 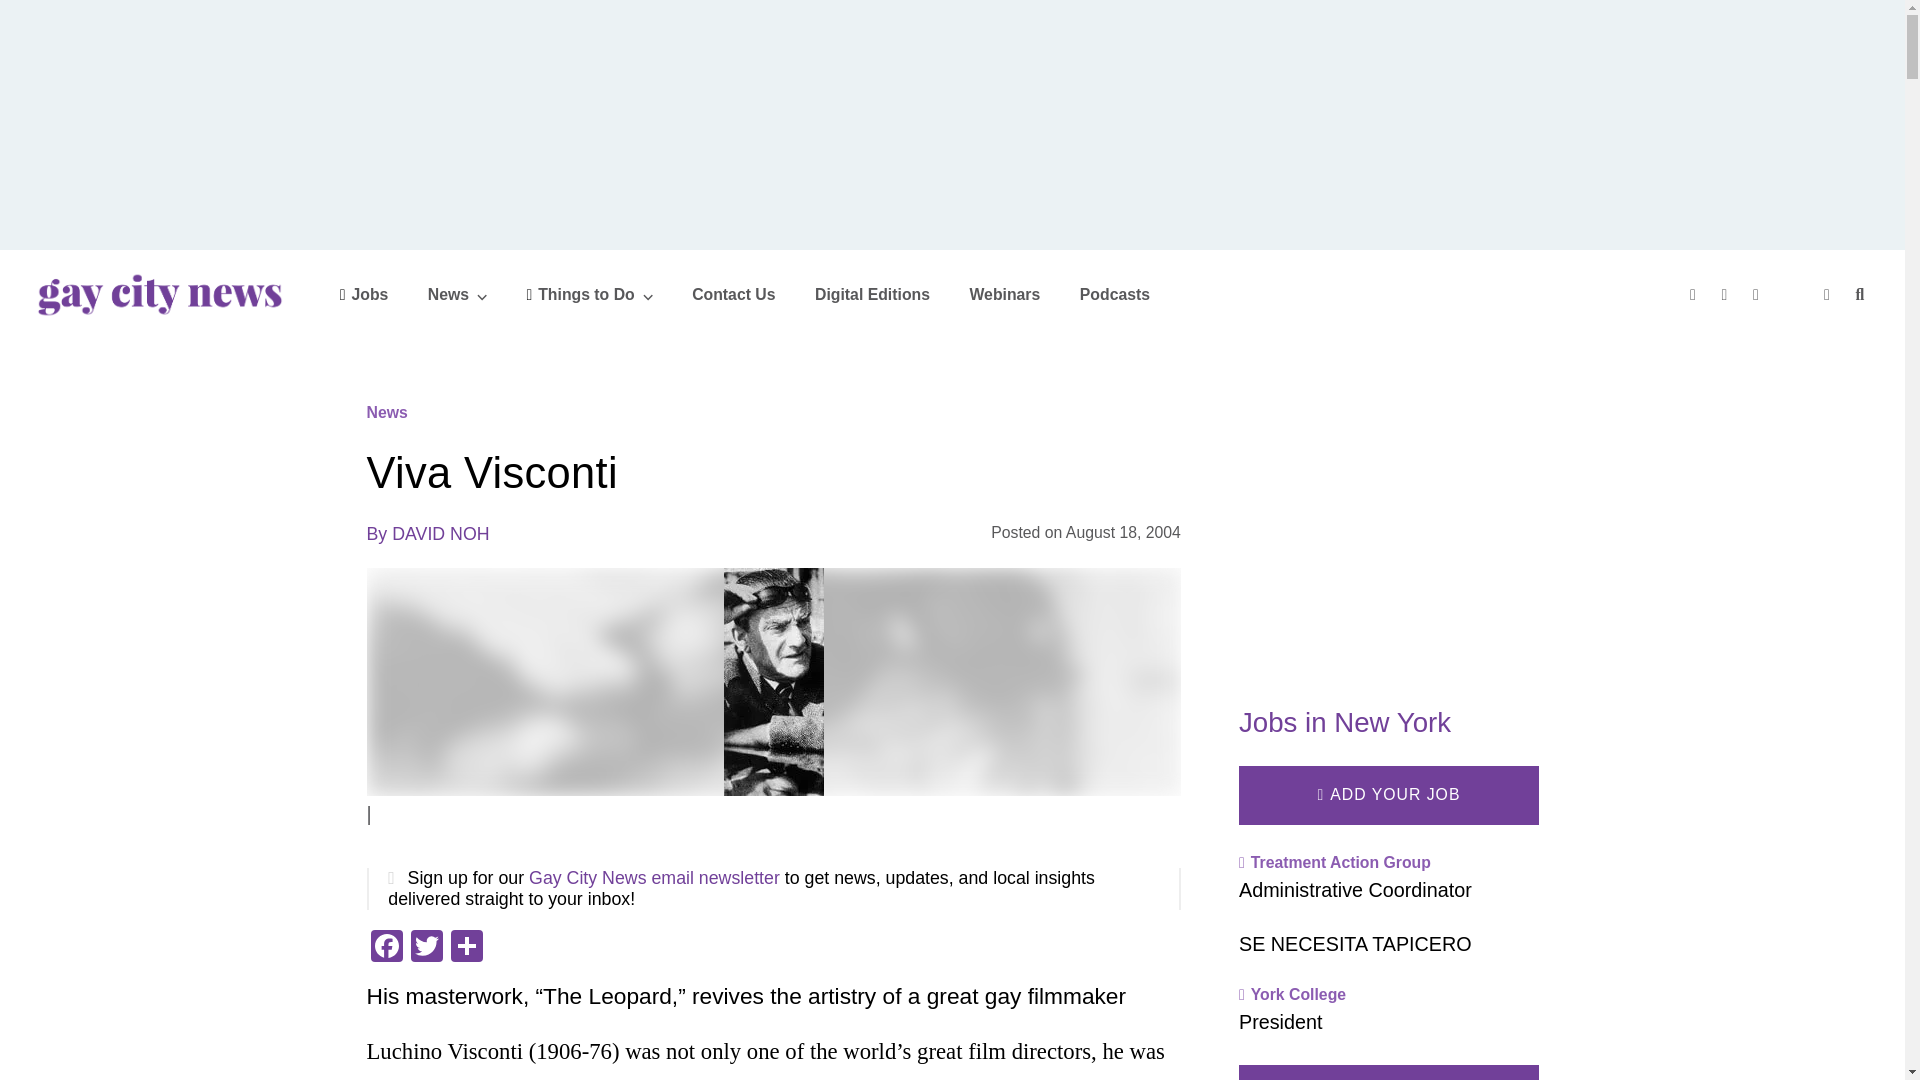 What do you see at coordinates (1114, 294) in the screenshot?
I see `Podcasts` at bounding box center [1114, 294].